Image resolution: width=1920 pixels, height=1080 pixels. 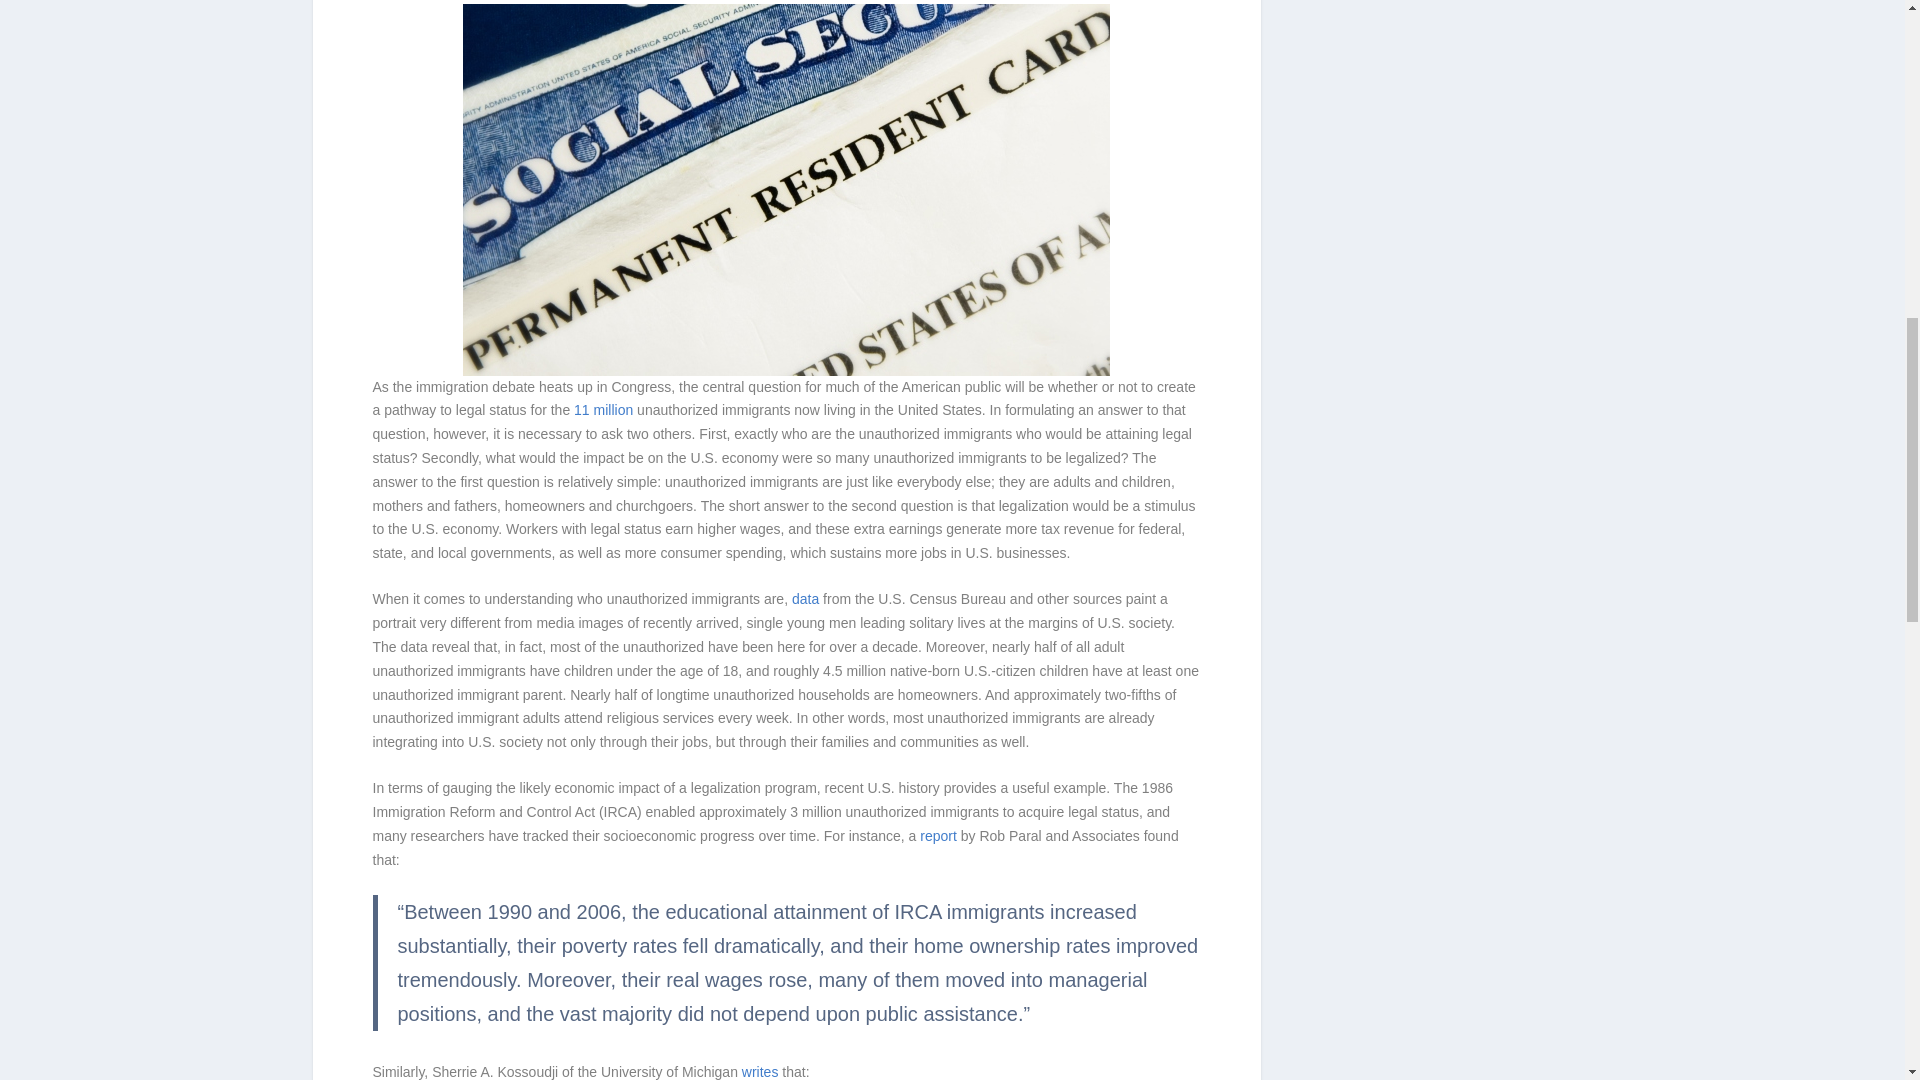 I want to click on data, so click(x=805, y=598).